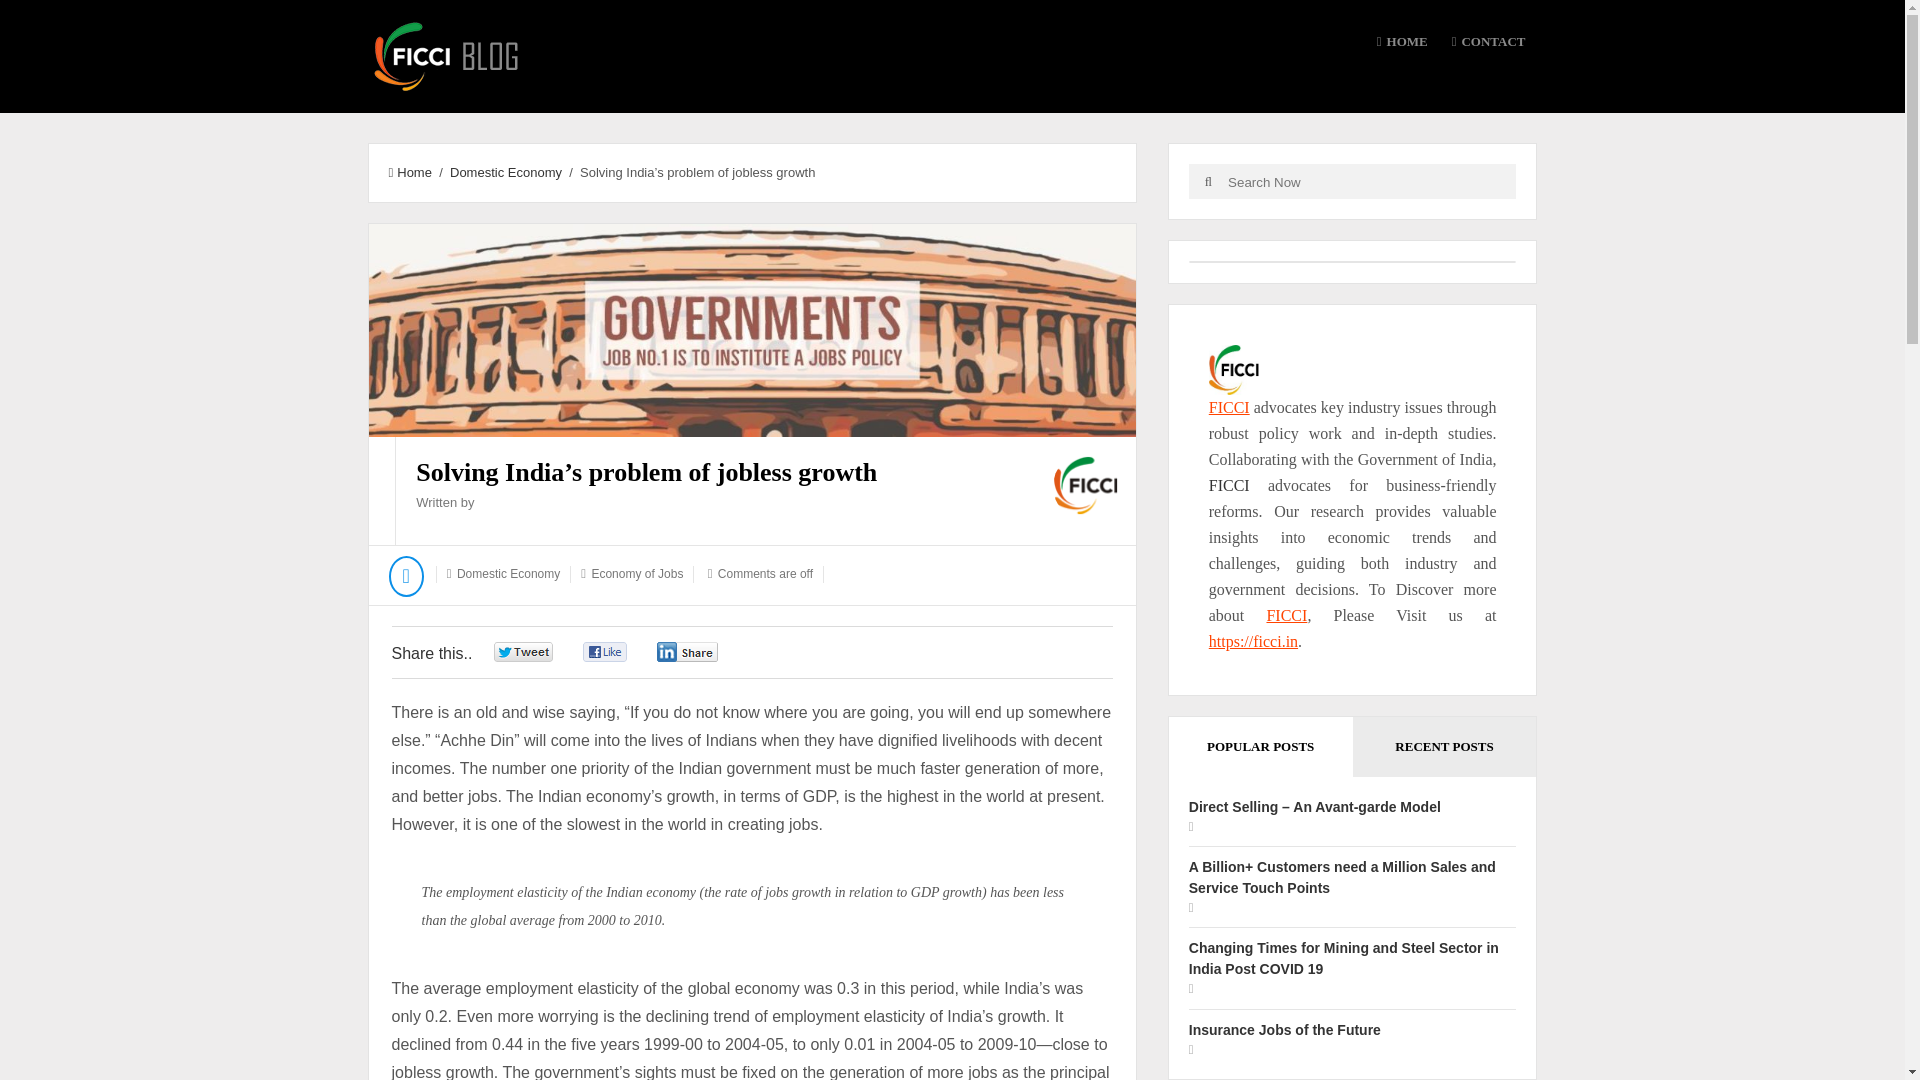 The height and width of the screenshot is (1080, 1920). I want to click on Domestic Economy, so click(506, 172).